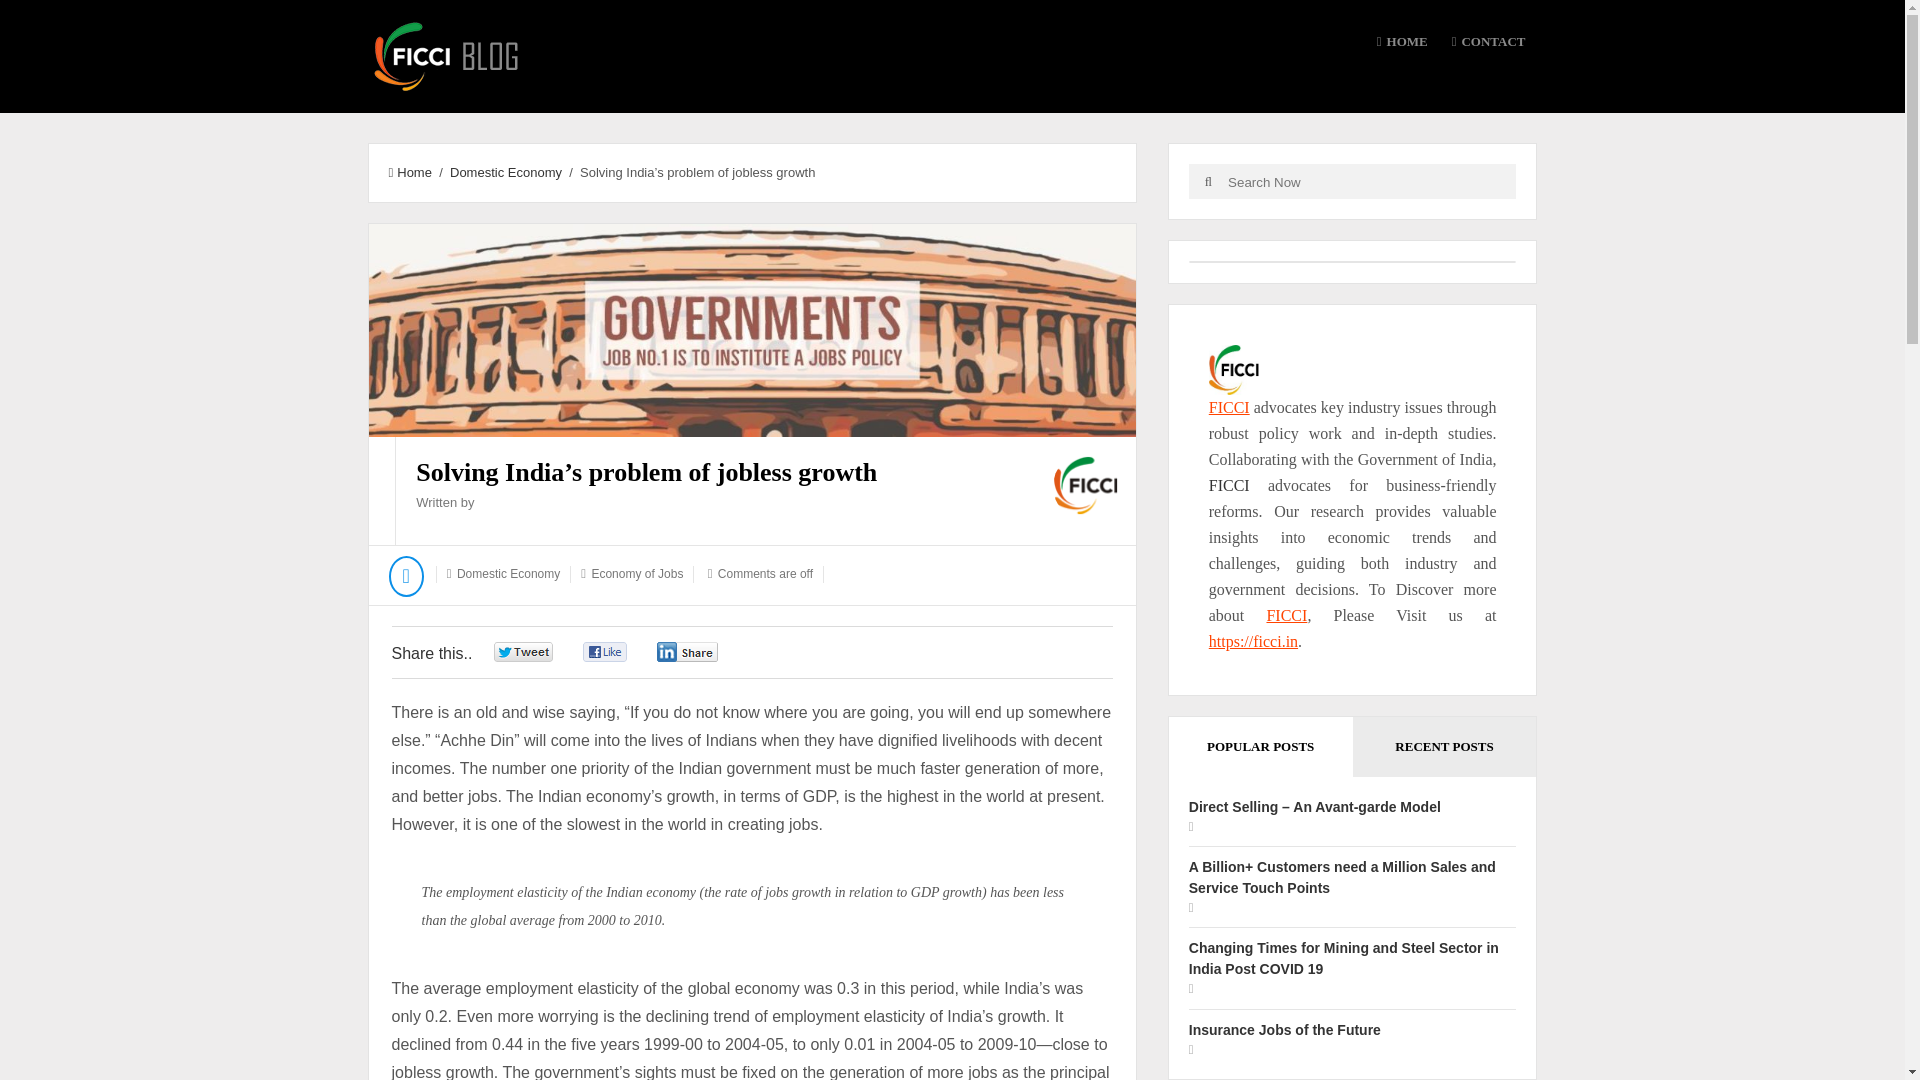 The height and width of the screenshot is (1080, 1920). I want to click on Domestic Economy, so click(506, 172).